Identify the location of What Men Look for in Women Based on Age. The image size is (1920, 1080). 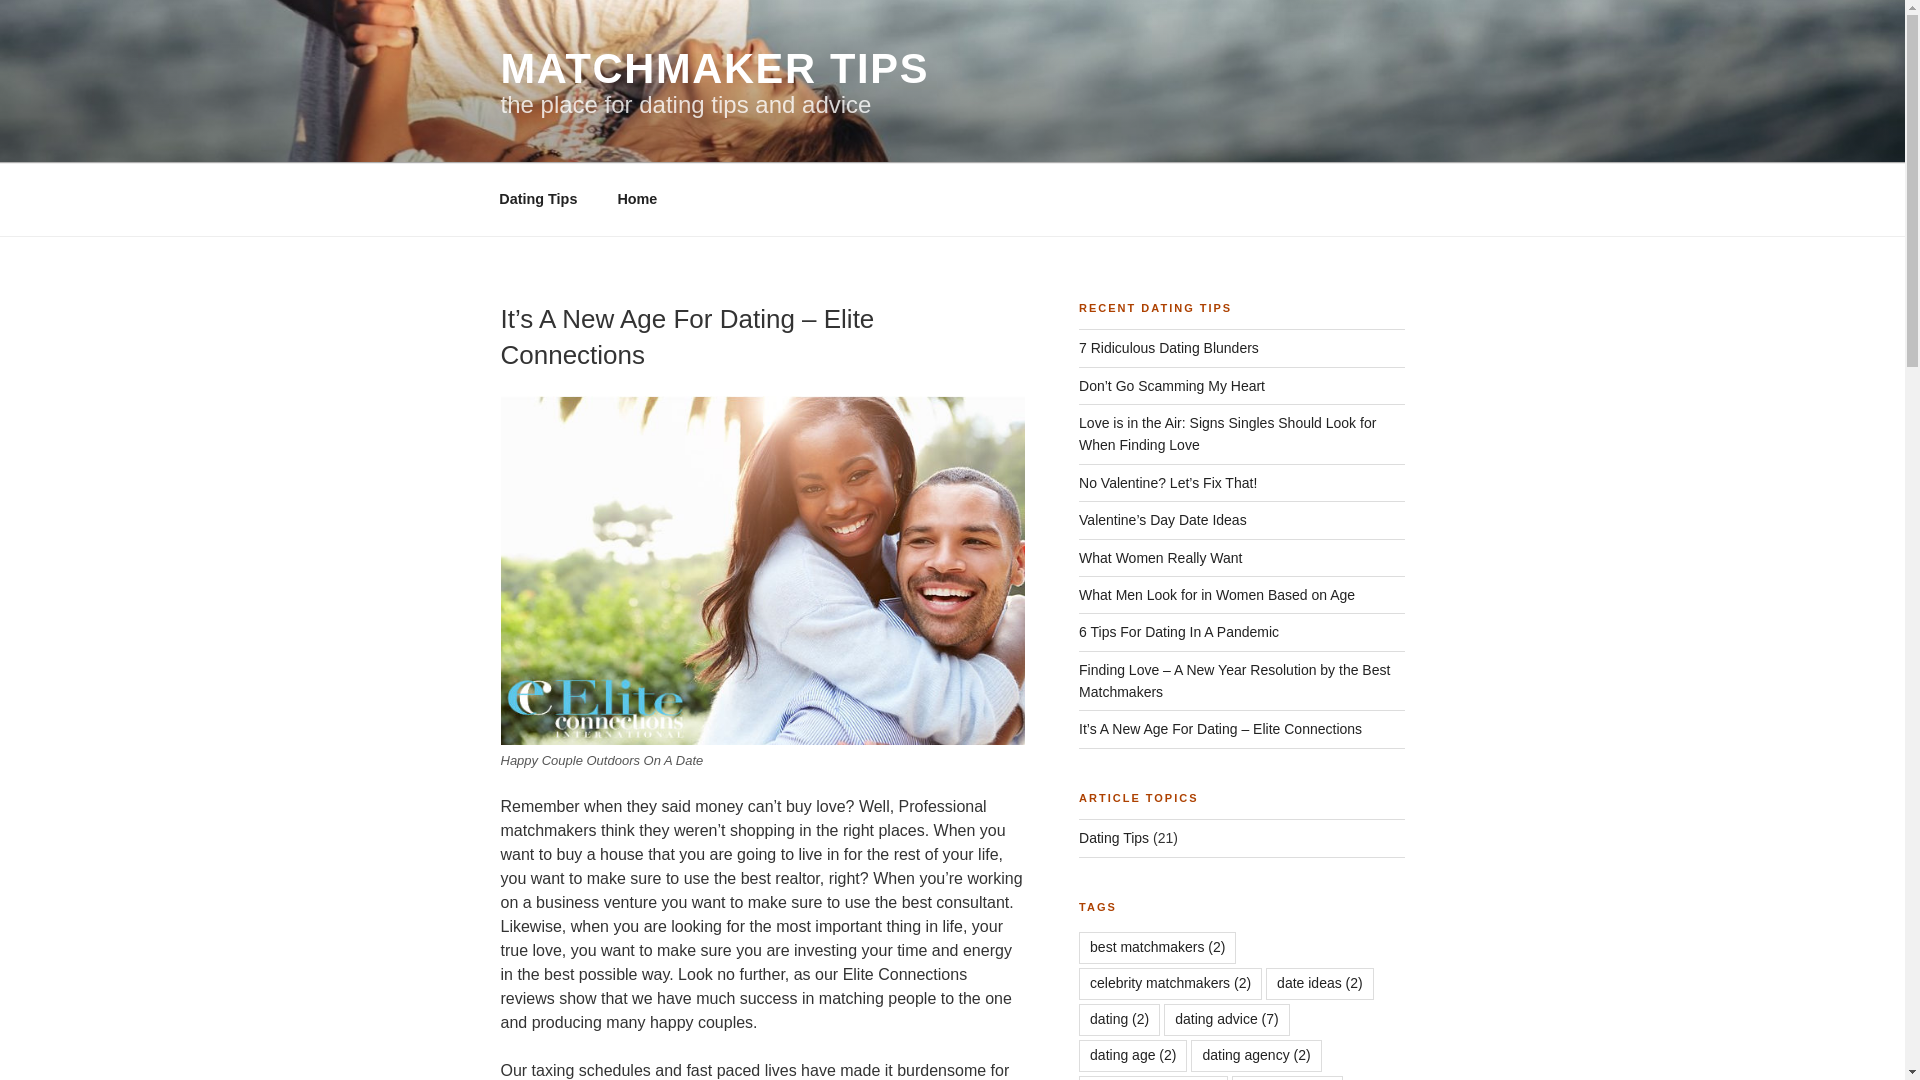
(1217, 594).